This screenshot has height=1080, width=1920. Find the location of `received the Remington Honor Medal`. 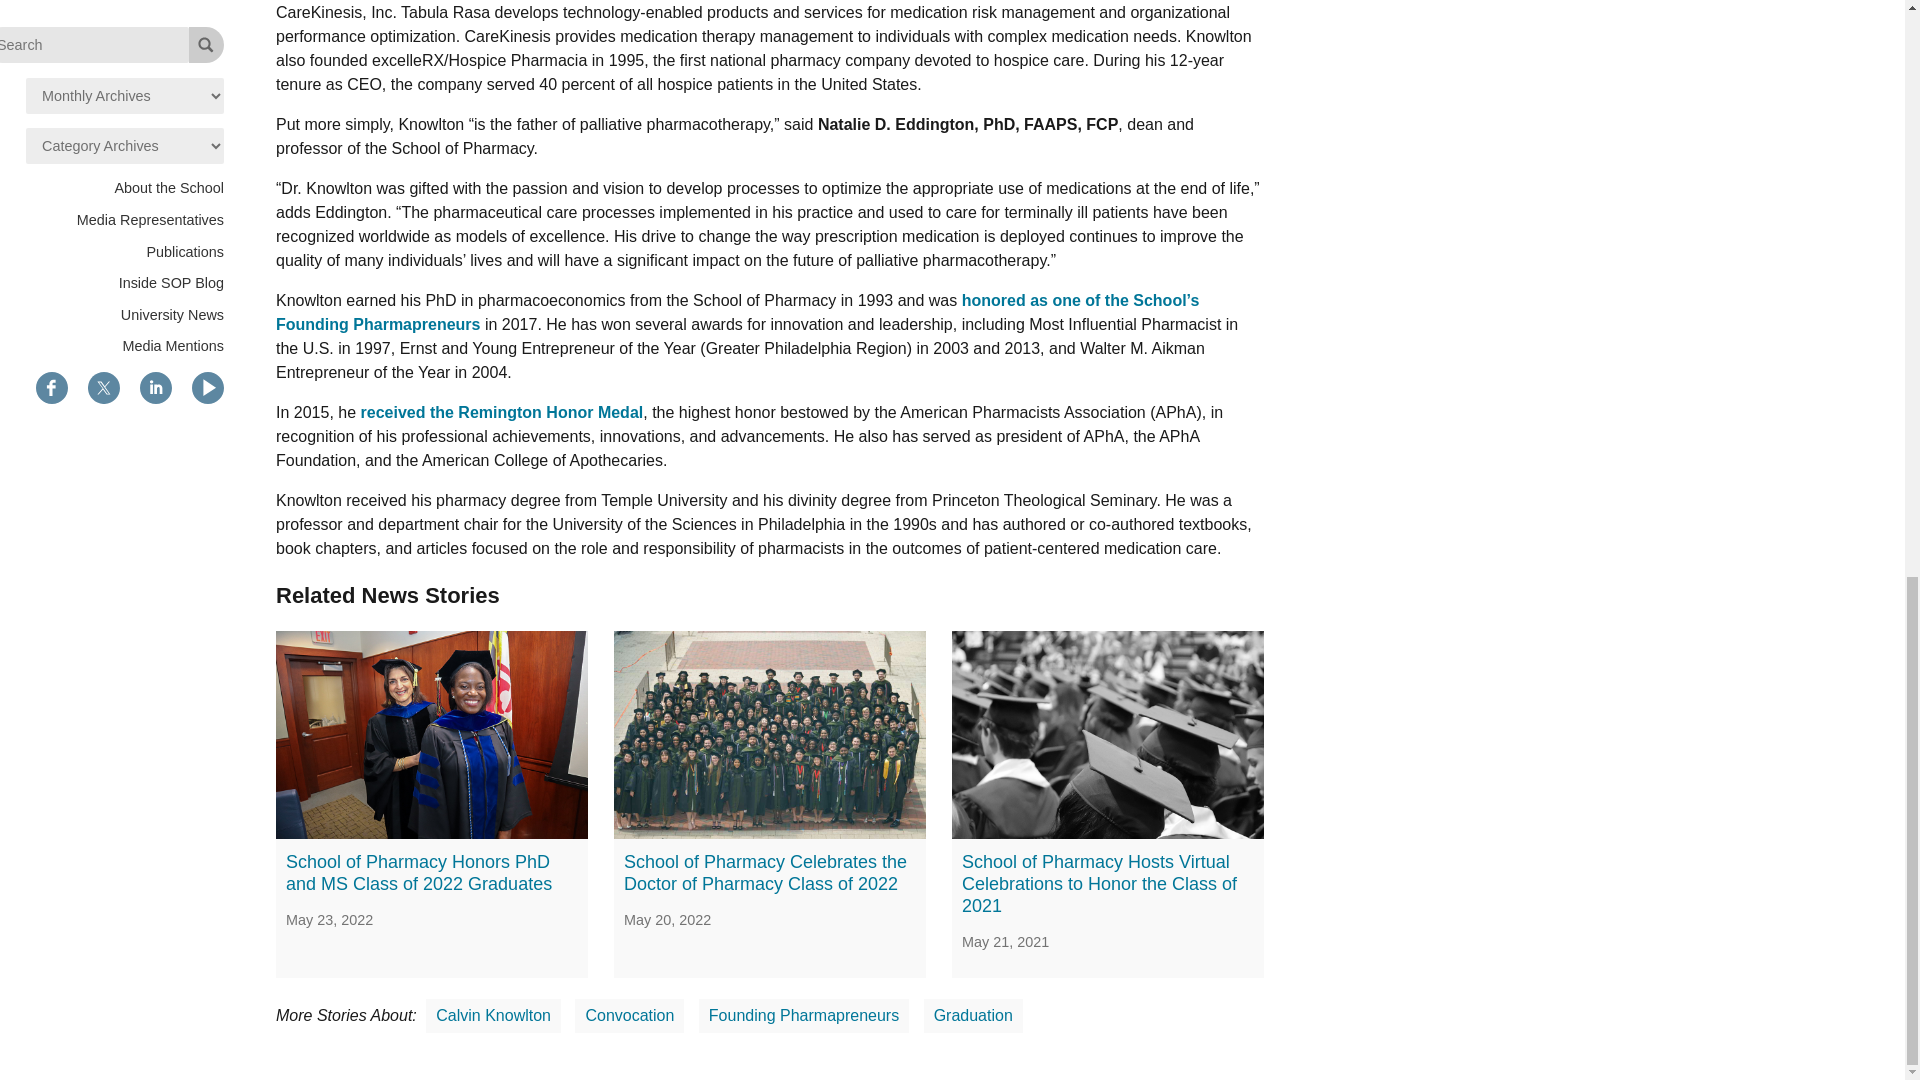

received the Remington Honor Medal is located at coordinates (502, 412).